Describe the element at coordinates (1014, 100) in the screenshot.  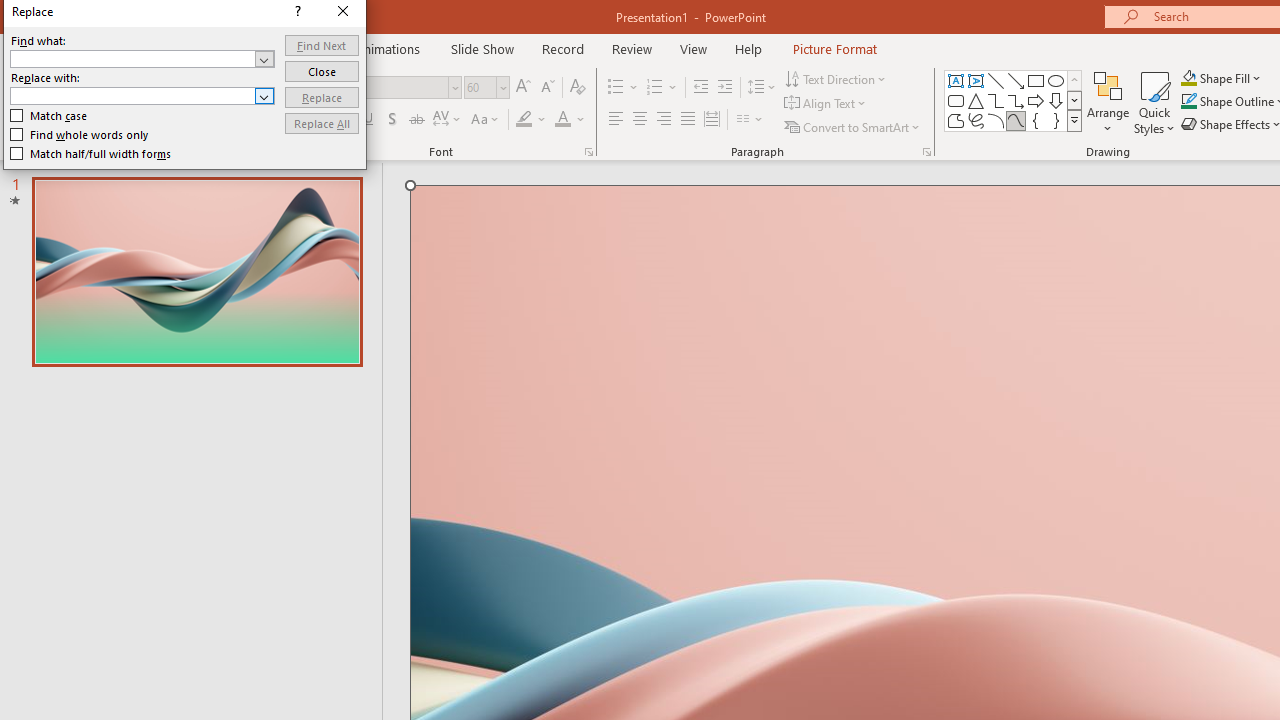
I see `AutomationID: ShapesInsertGallery` at that location.